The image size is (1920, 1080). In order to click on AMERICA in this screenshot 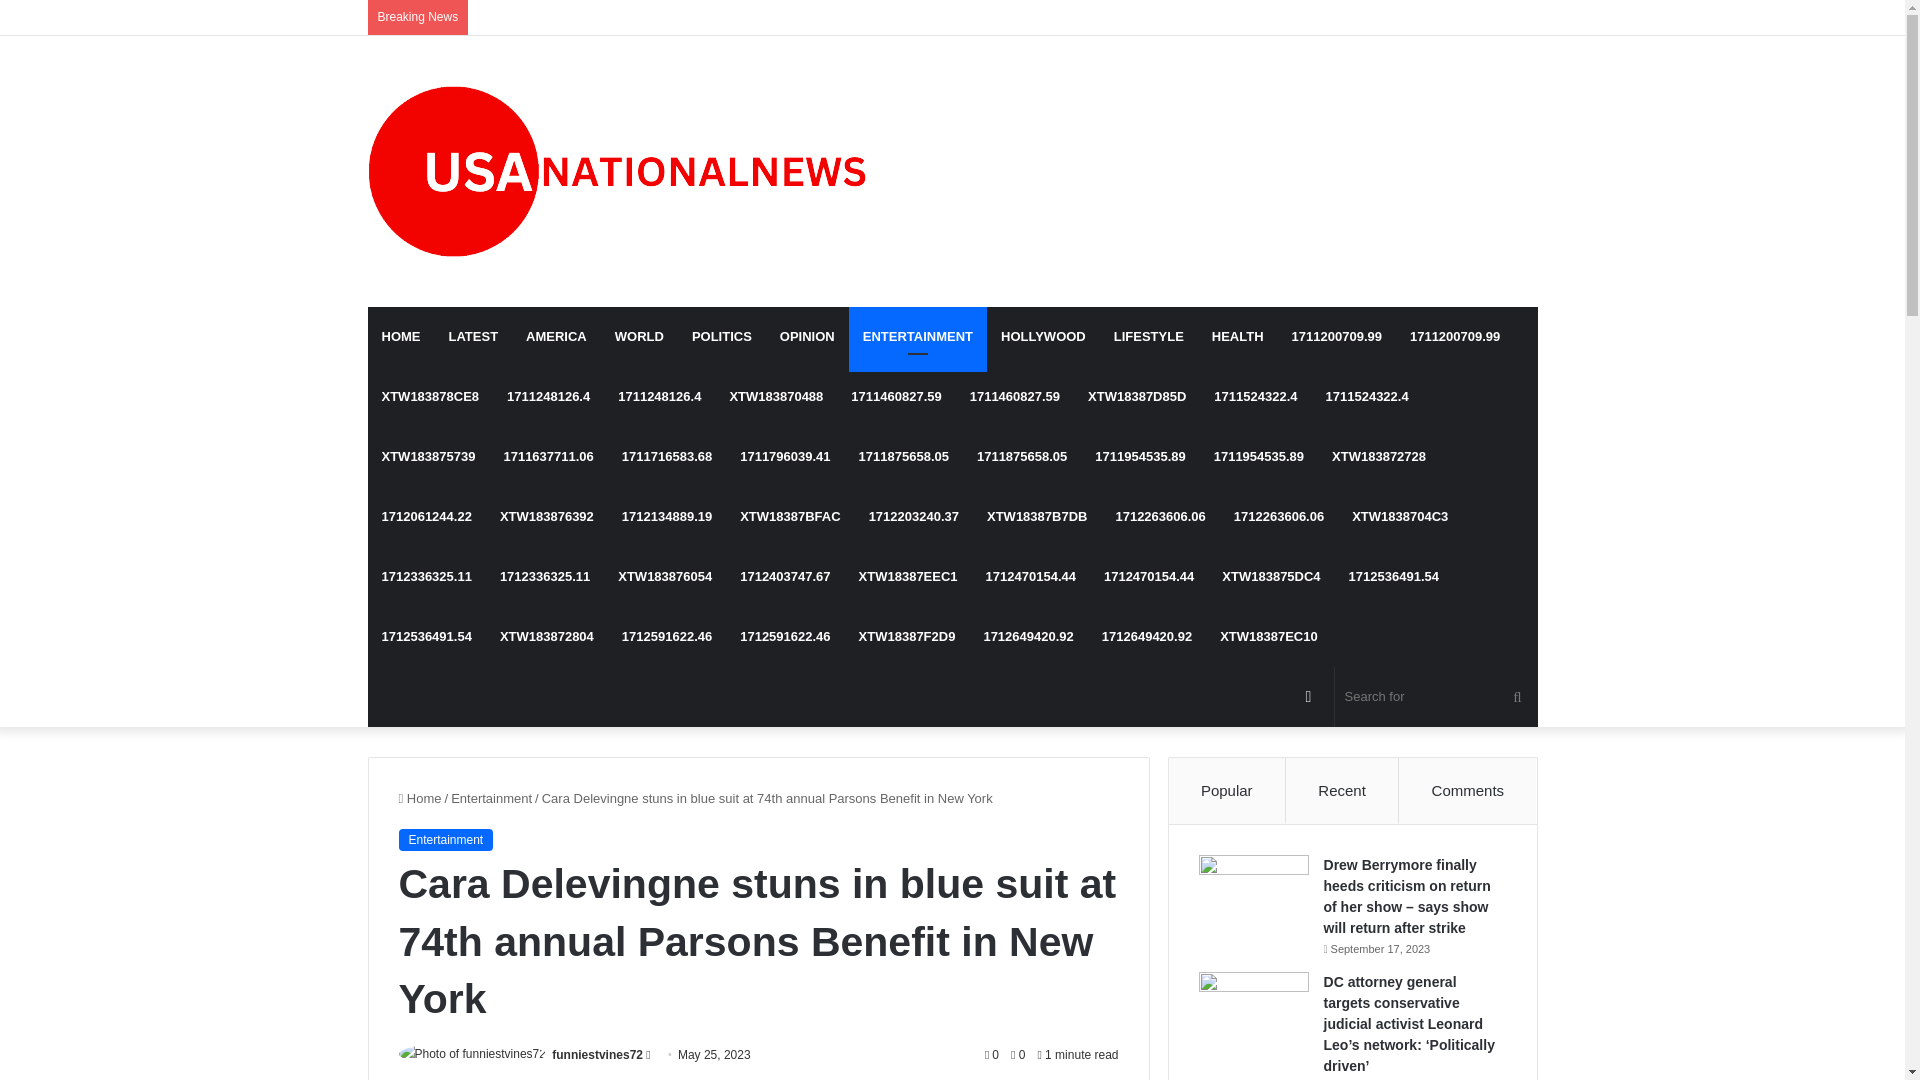, I will do `click(556, 336)`.